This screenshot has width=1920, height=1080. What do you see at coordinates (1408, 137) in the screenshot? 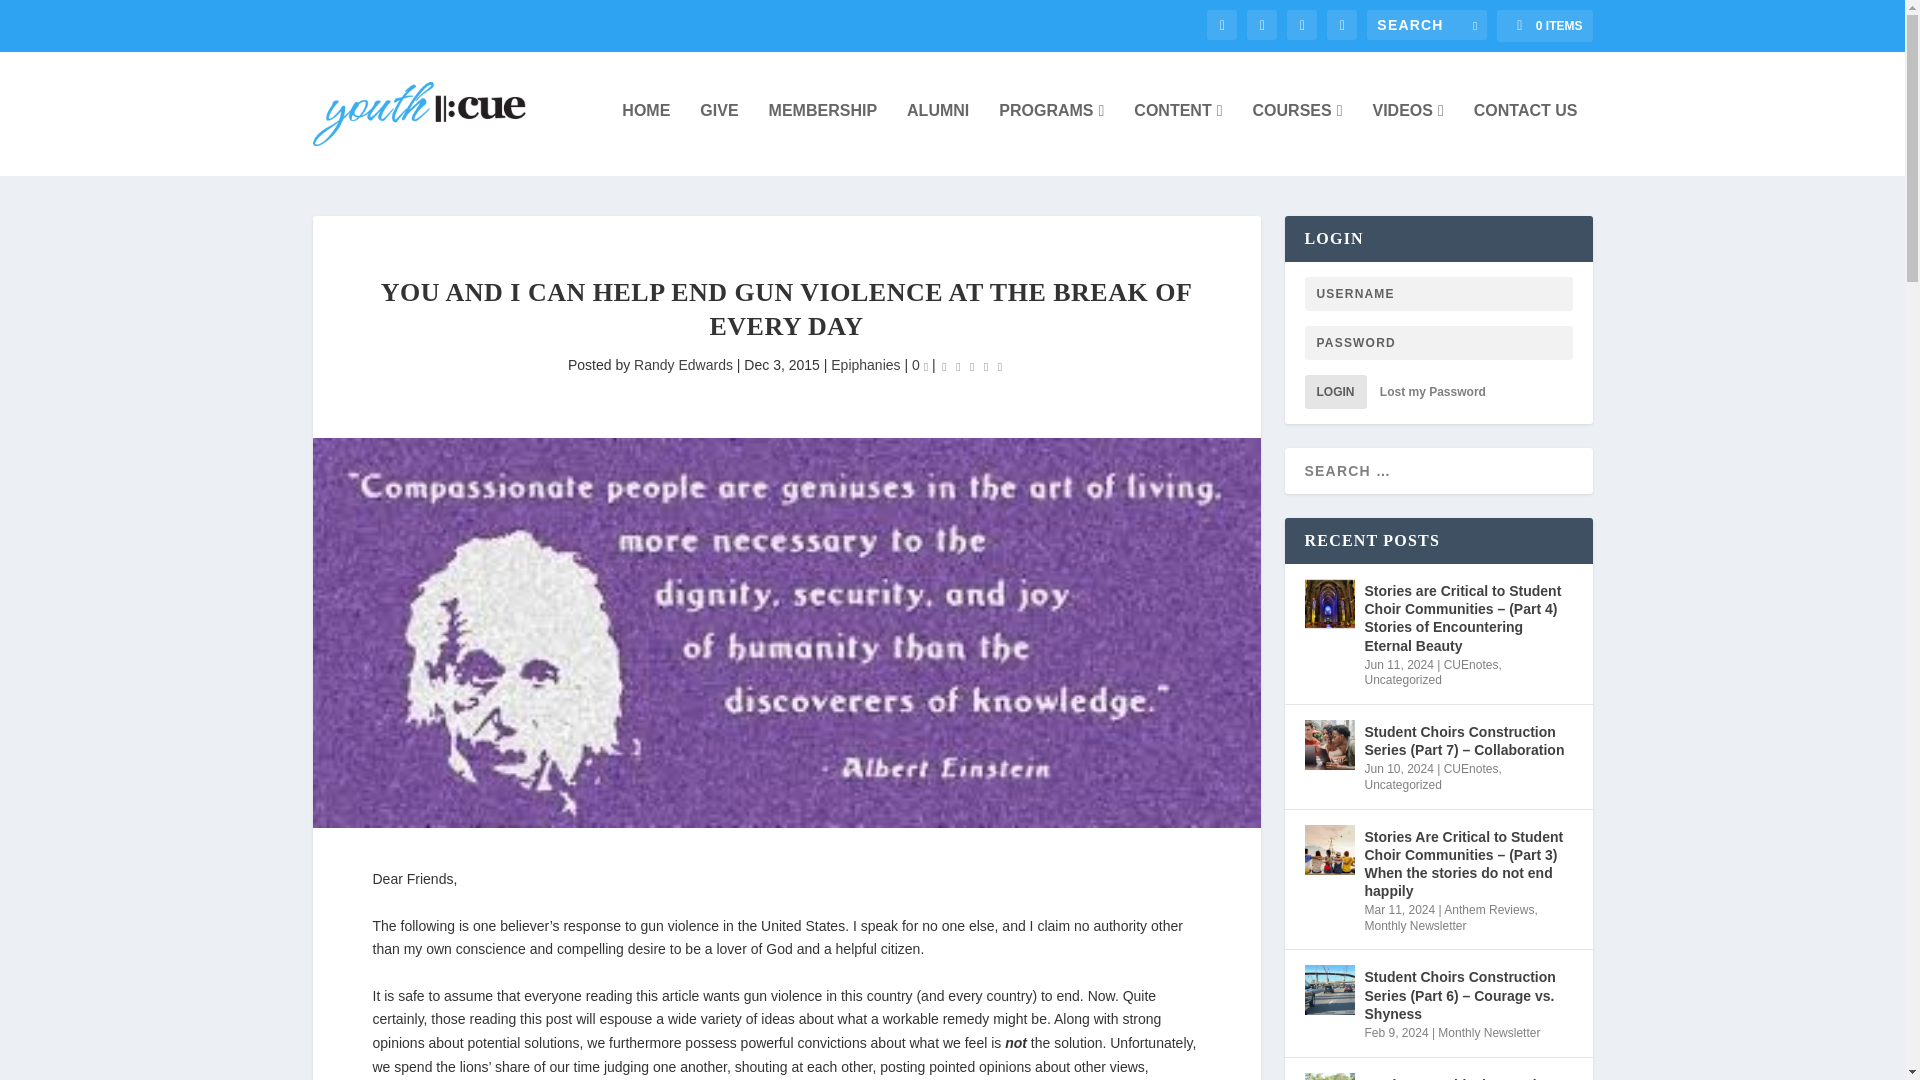
I see `VIDEOS` at bounding box center [1408, 137].